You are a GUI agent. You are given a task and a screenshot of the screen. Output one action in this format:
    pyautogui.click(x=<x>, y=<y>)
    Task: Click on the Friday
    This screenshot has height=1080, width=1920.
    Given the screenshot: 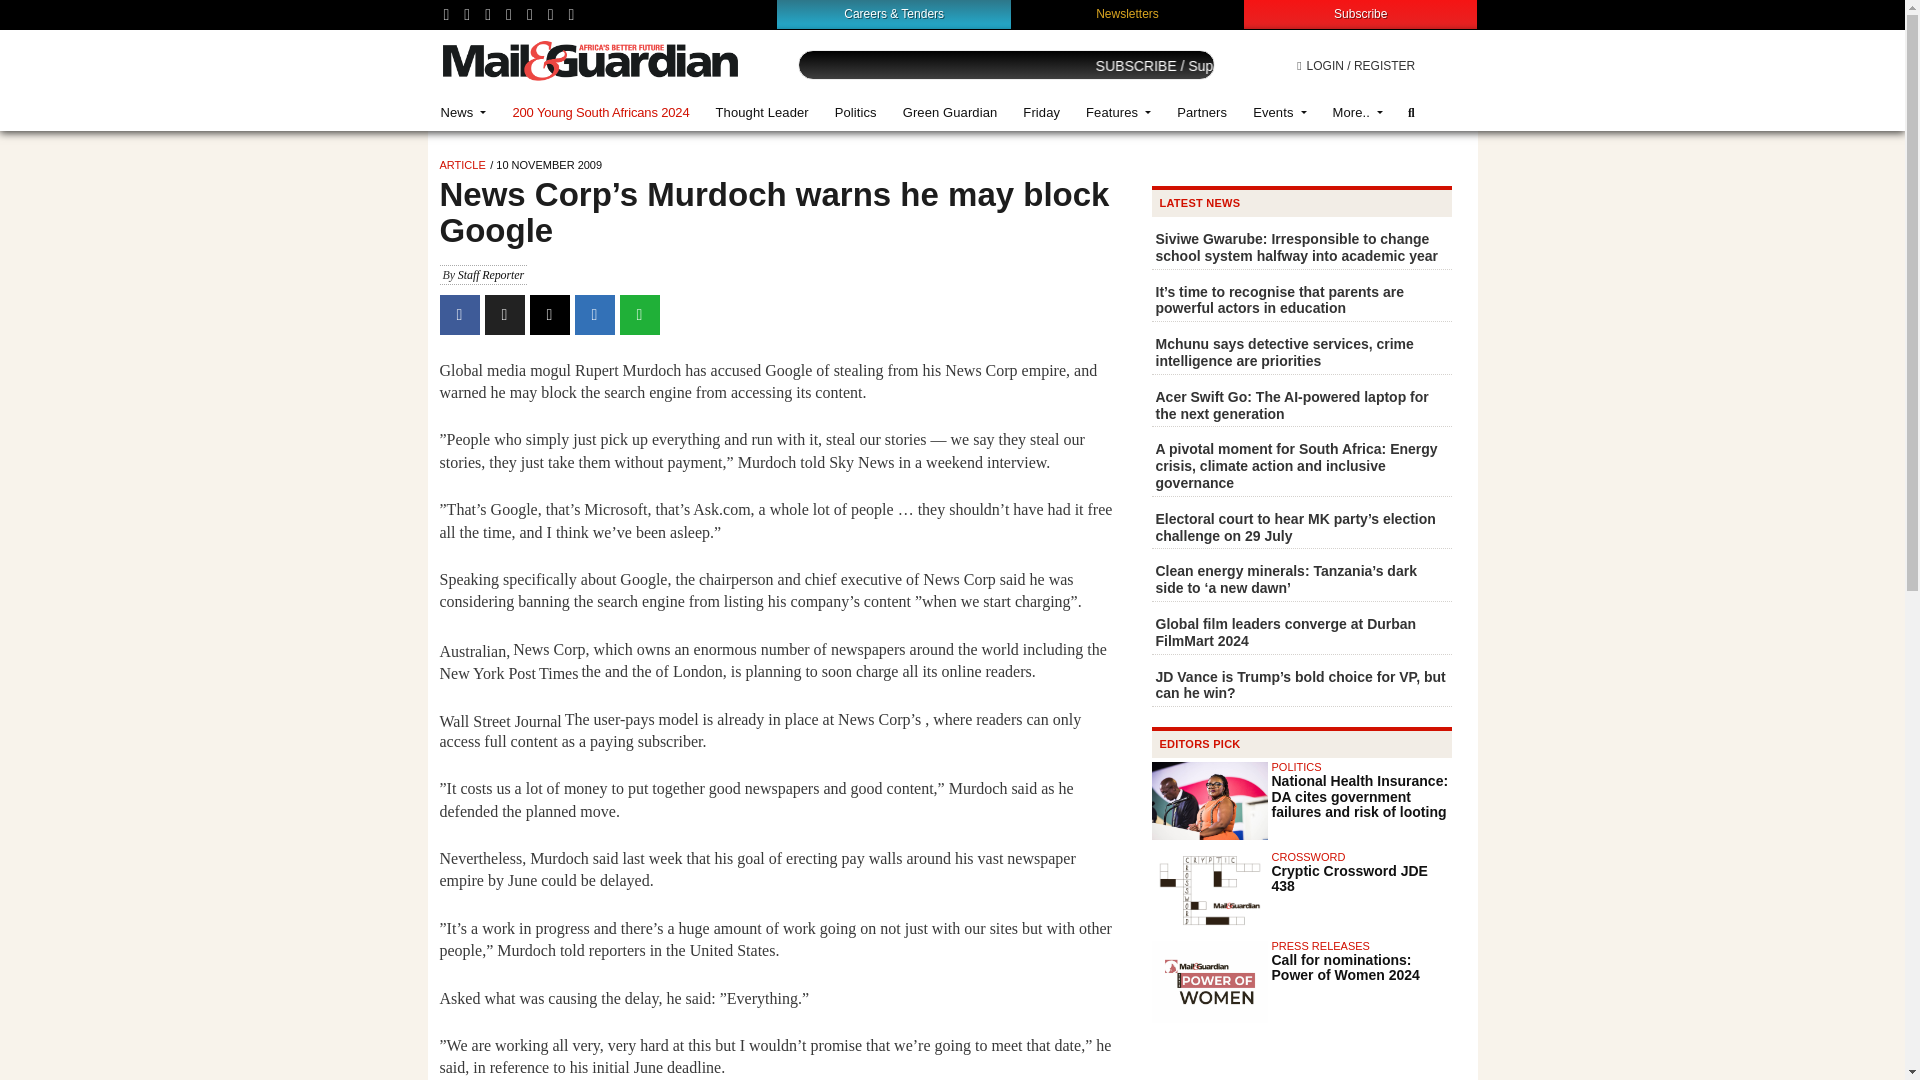 What is the action you would take?
    pyautogui.click(x=1041, y=112)
    